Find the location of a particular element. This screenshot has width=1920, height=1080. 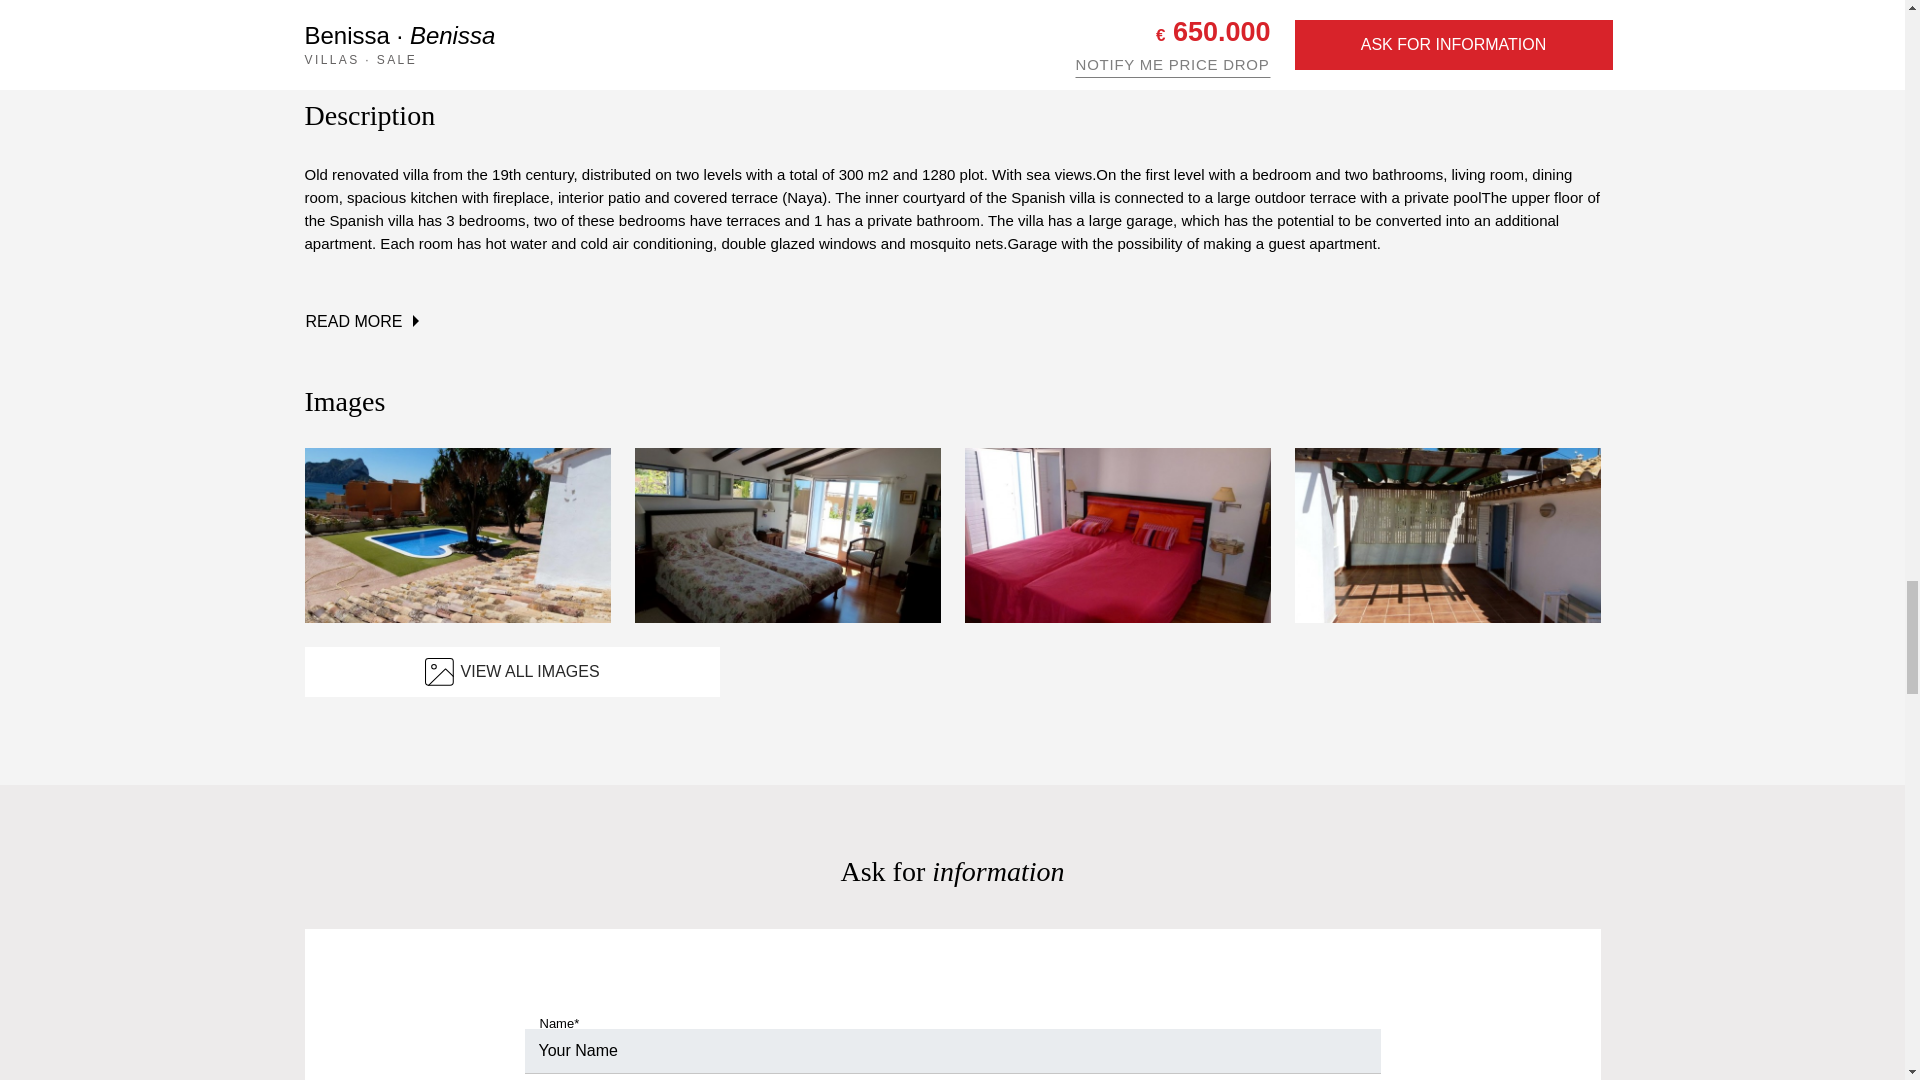

Sale - Villas - Benissa is located at coordinates (1446, 536).